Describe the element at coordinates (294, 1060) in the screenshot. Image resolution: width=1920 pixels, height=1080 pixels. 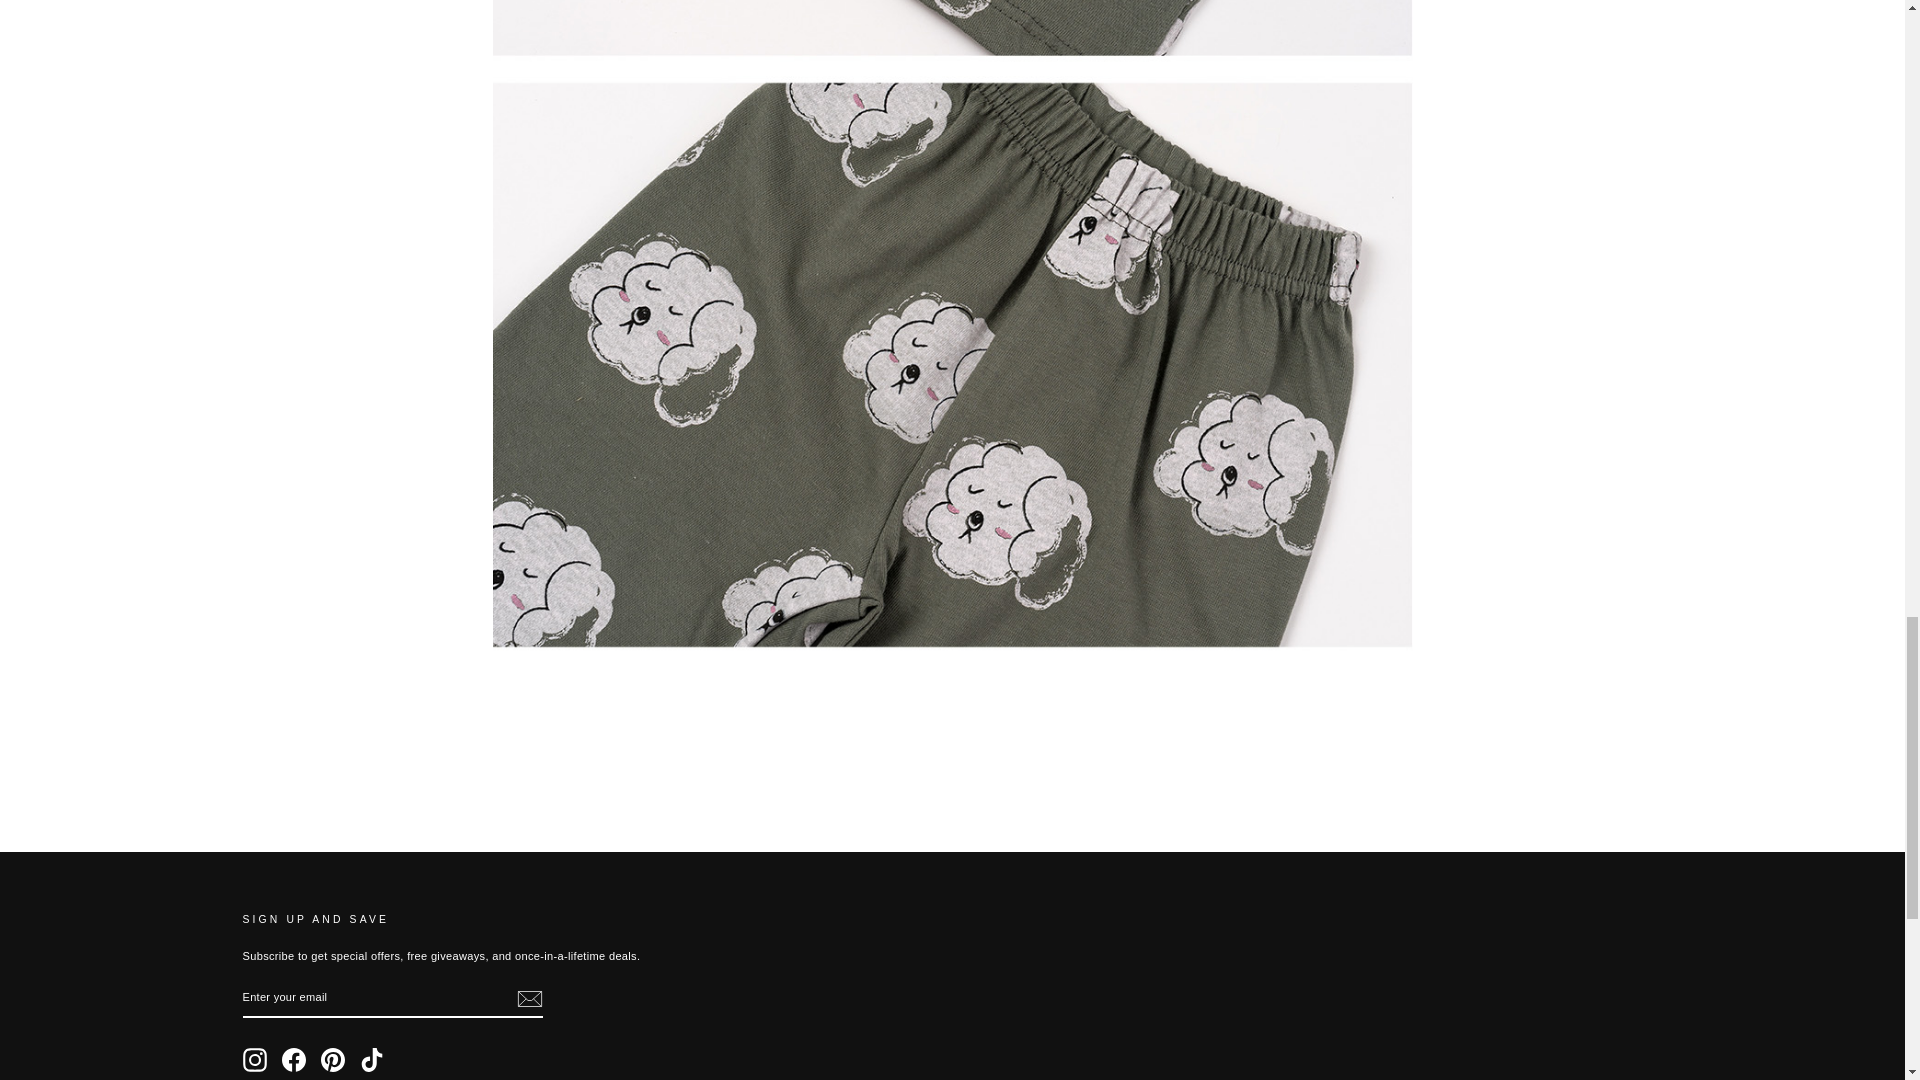
I see `Sunday Hug on Facebook` at that location.